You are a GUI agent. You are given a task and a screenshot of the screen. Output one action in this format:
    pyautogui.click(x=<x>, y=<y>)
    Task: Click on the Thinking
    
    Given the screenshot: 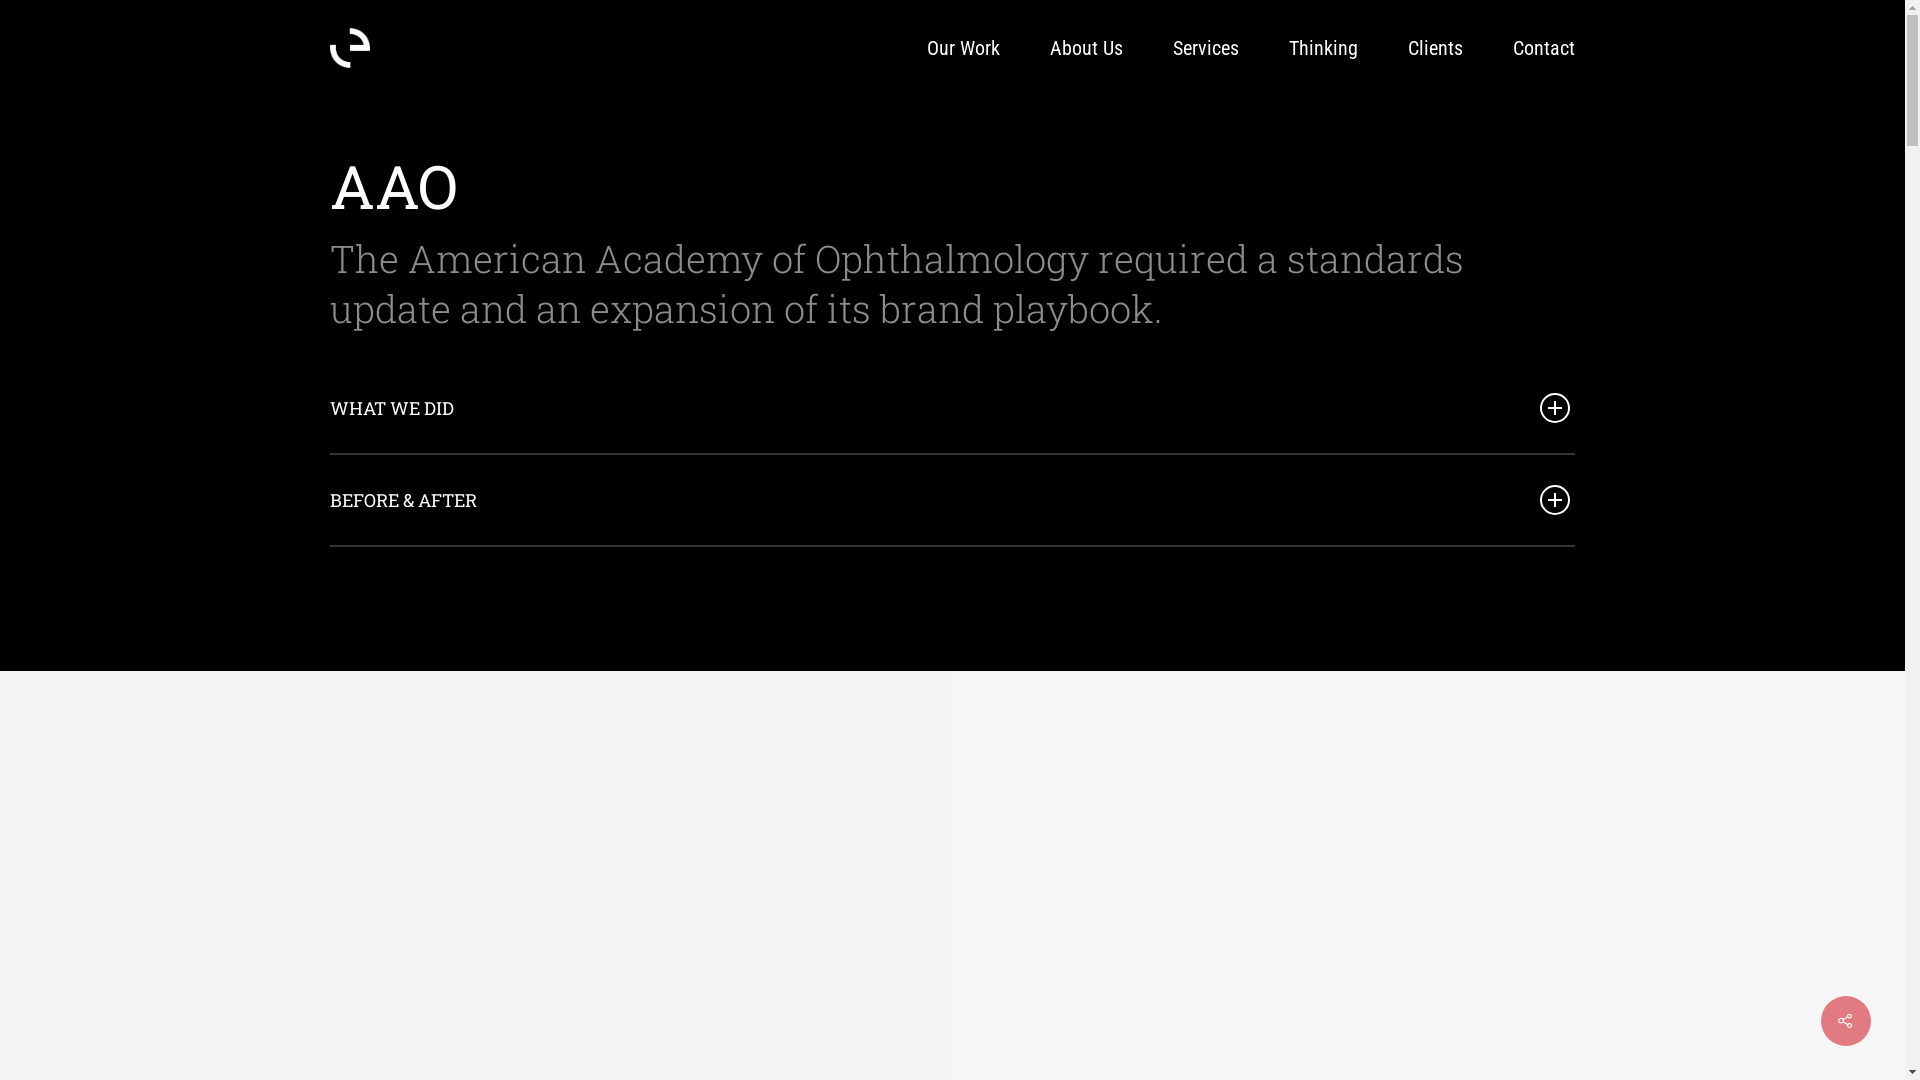 What is the action you would take?
    pyautogui.click(x=1324, y=48)
    